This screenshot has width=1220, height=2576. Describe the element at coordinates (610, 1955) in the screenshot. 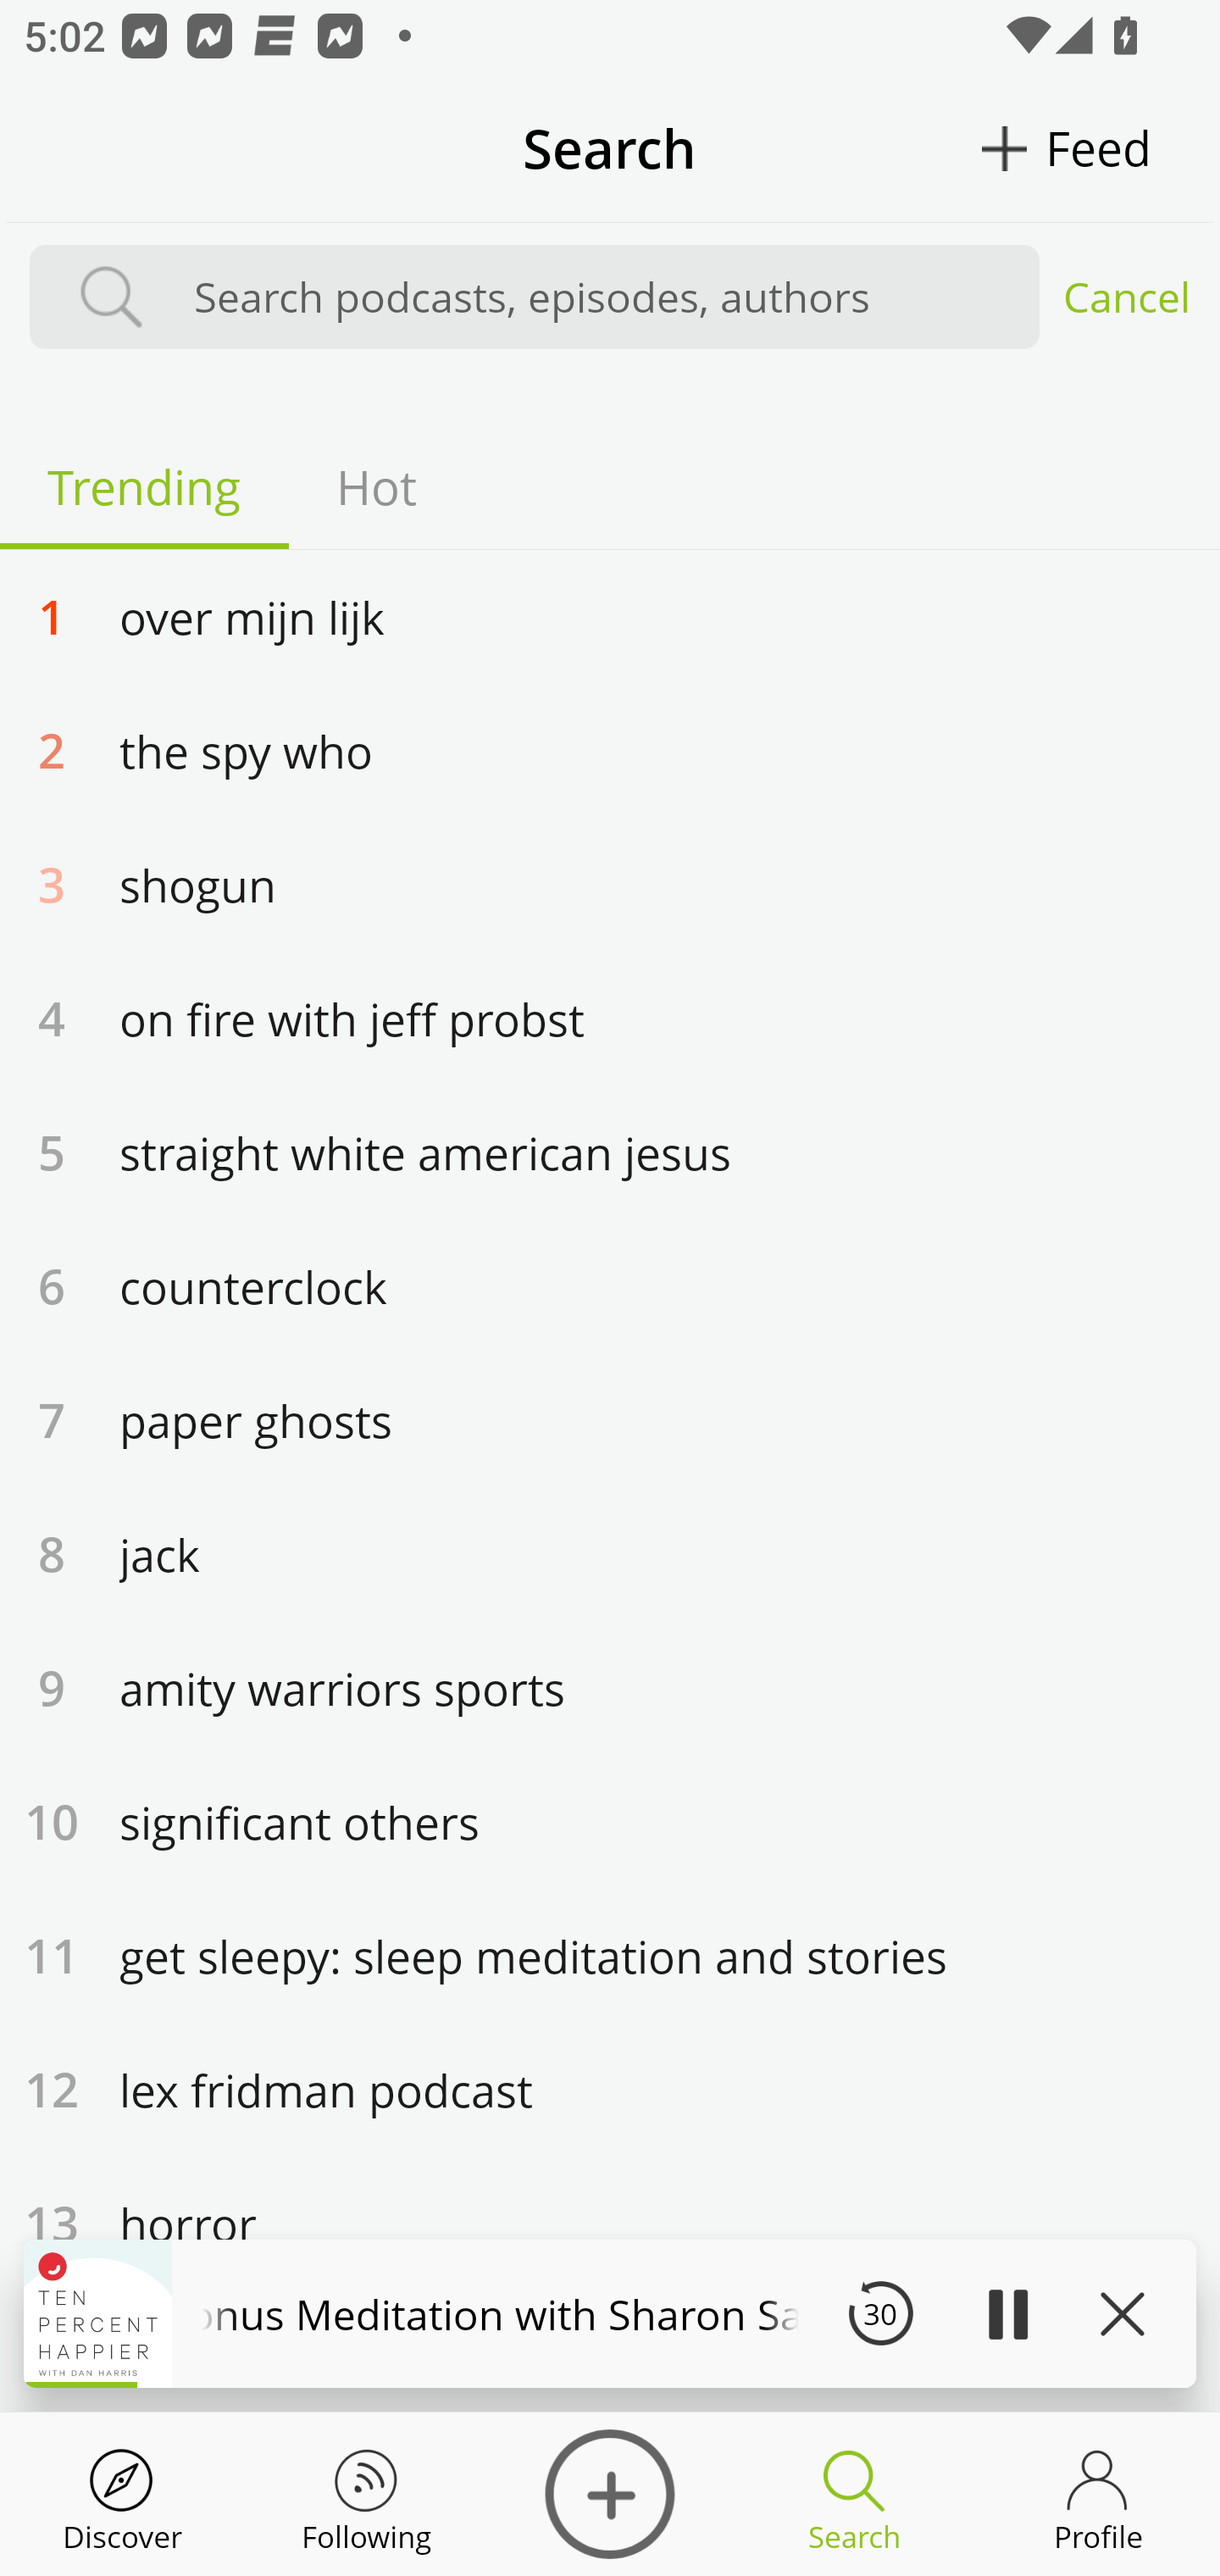

I see `11 get sleepy: sleep meditation and stories` at that location.